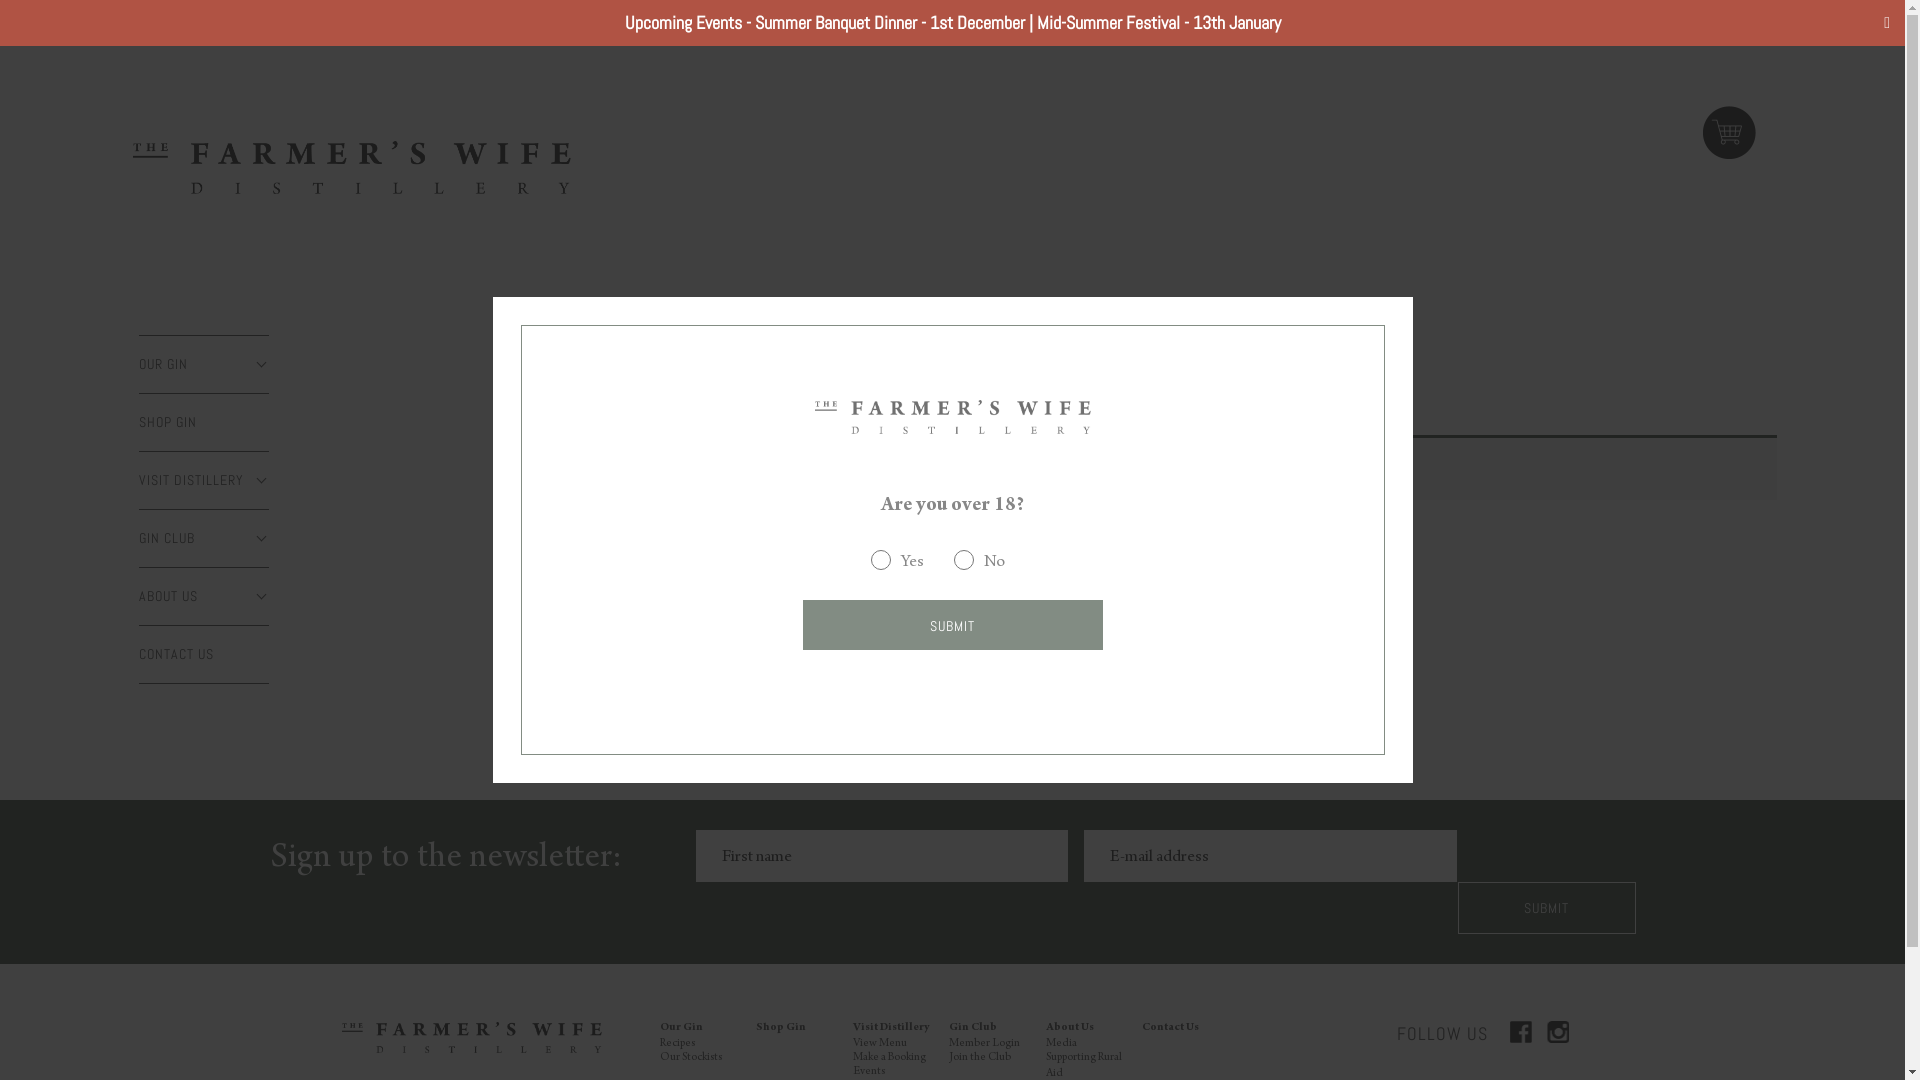  What do you see at coordinates (254, 539) in the screenshot?
I see `CLOSE` at bounding box center [254, 539].